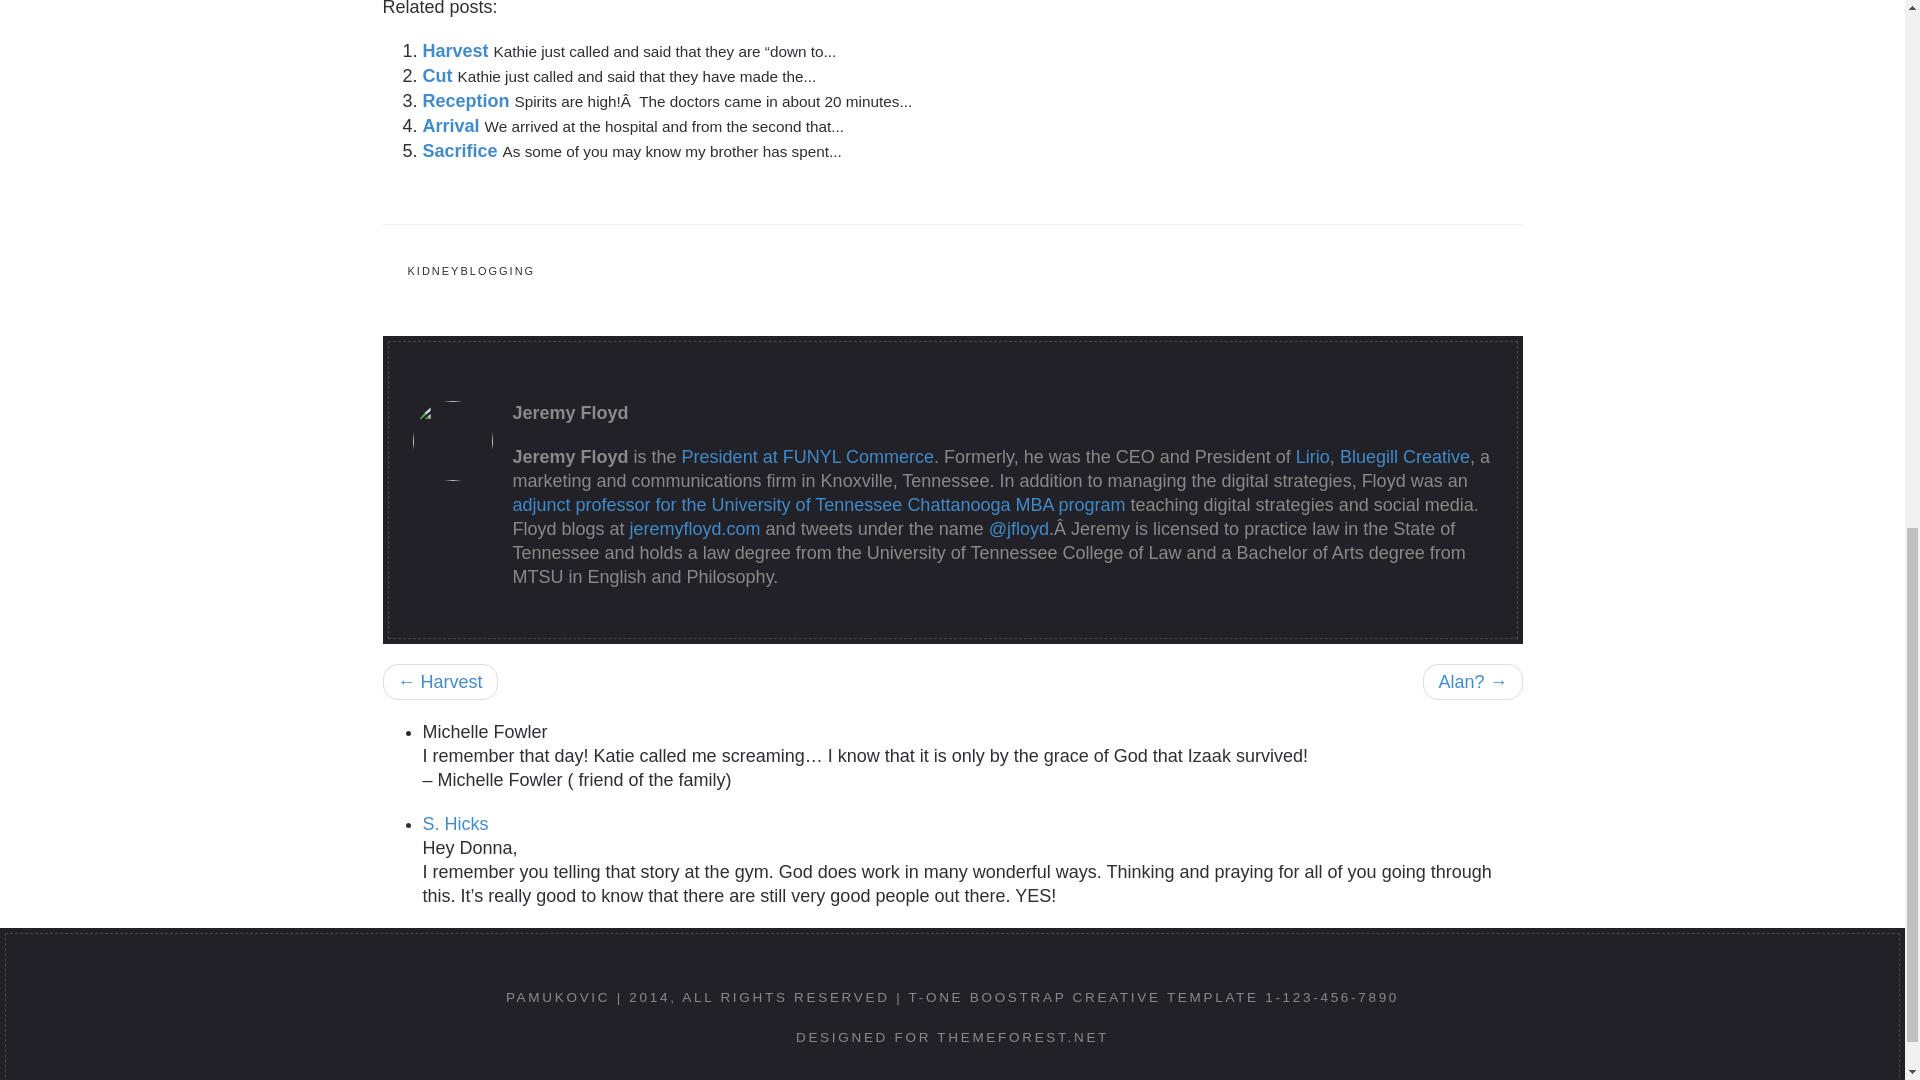 The image size is (1920, 1080). Describe the element at coordinates (452, 126) in the screenshot. I see `Arrival` at that location.